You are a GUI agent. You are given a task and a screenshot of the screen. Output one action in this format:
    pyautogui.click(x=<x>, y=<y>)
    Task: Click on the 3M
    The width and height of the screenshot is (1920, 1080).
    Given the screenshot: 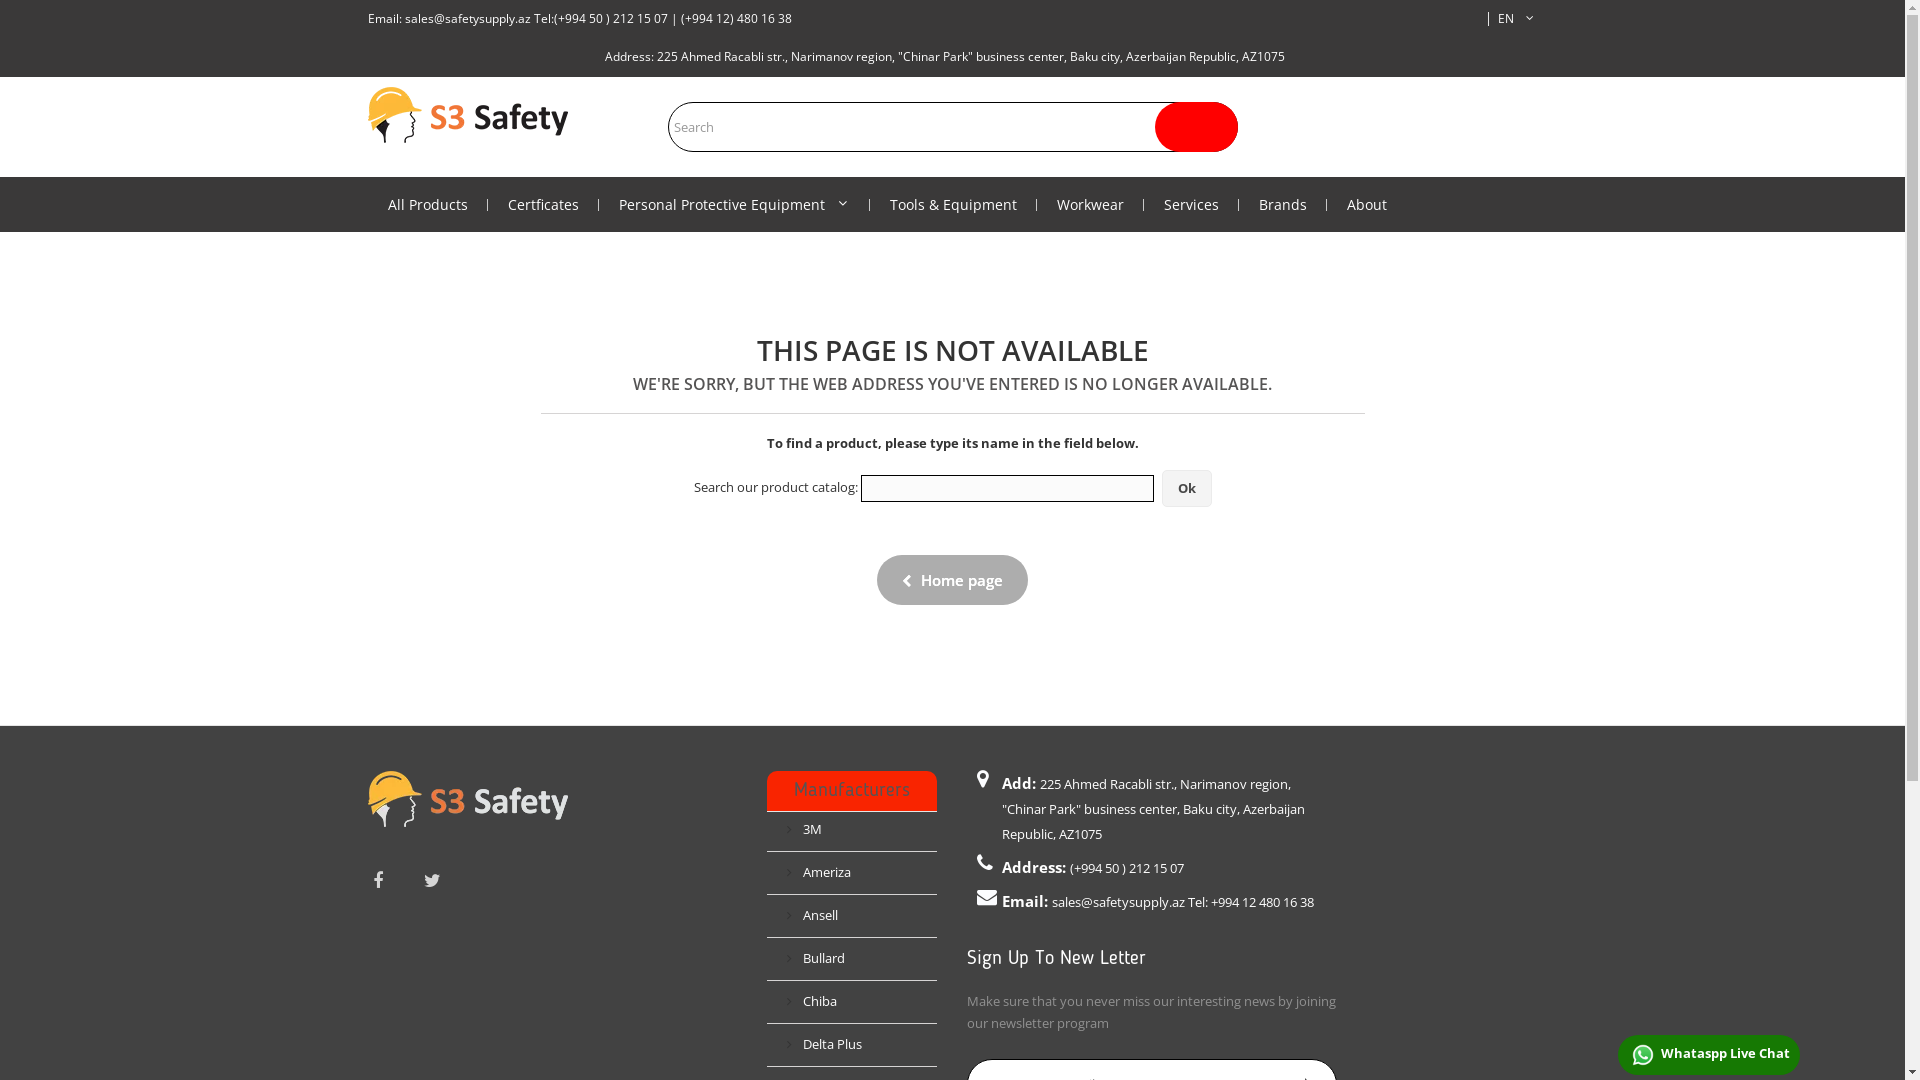 What is the action you would take?
    pyautogui.click(x=804, y=829)
    